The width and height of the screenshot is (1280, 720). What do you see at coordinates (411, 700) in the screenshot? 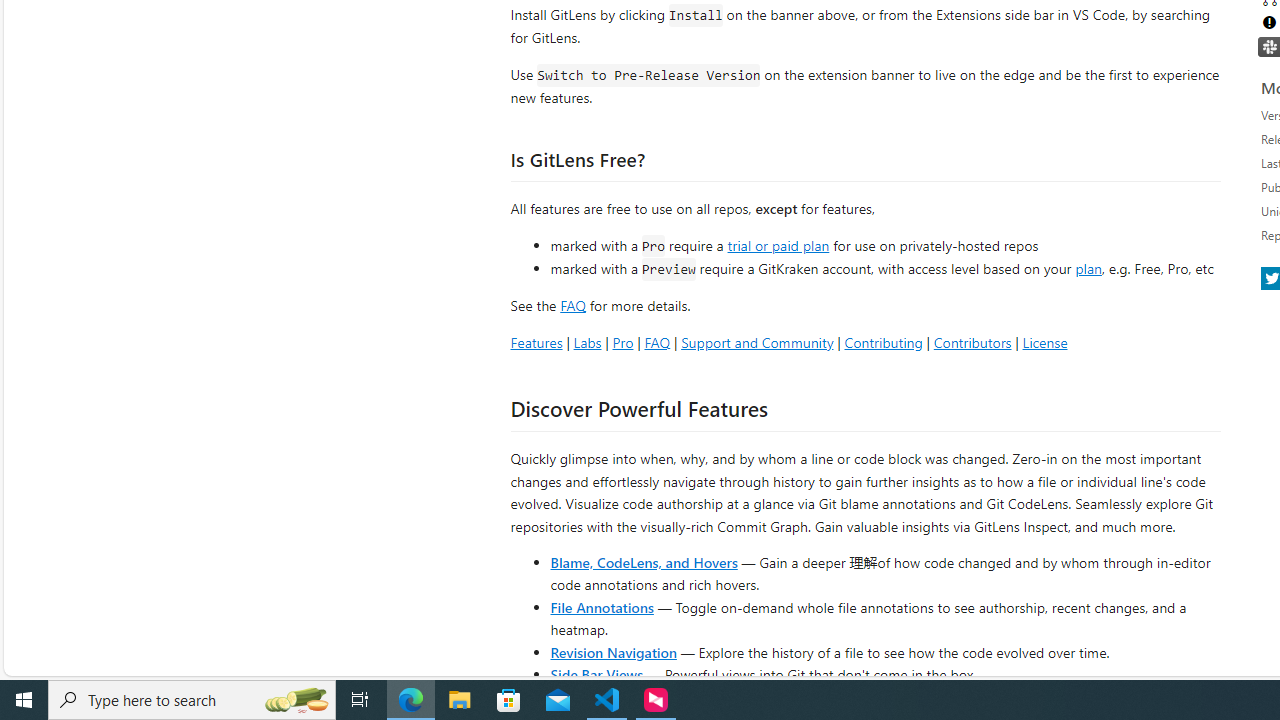
I see `Microsoft Edge - 1 running window` at bounding box center [411, 700].